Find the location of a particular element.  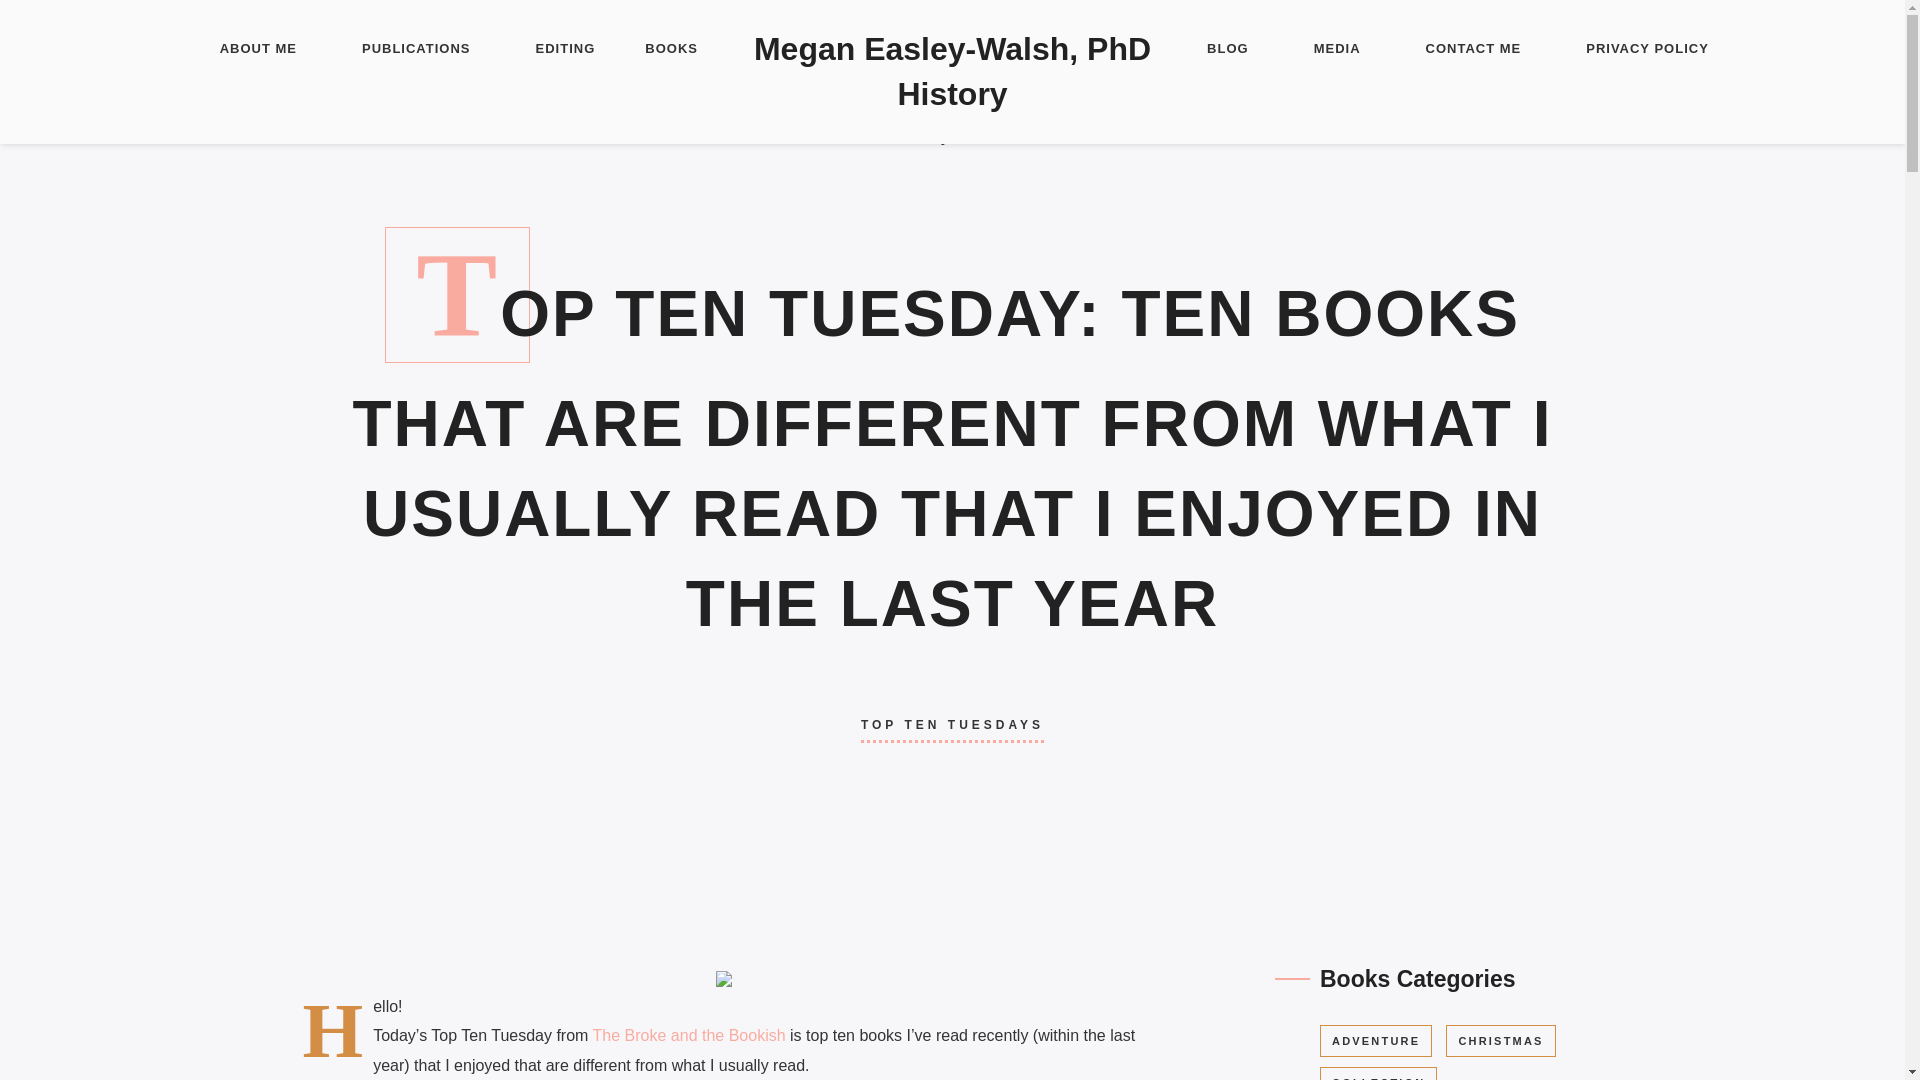

ADVENTURE is located at coordinates (1376, 1040).